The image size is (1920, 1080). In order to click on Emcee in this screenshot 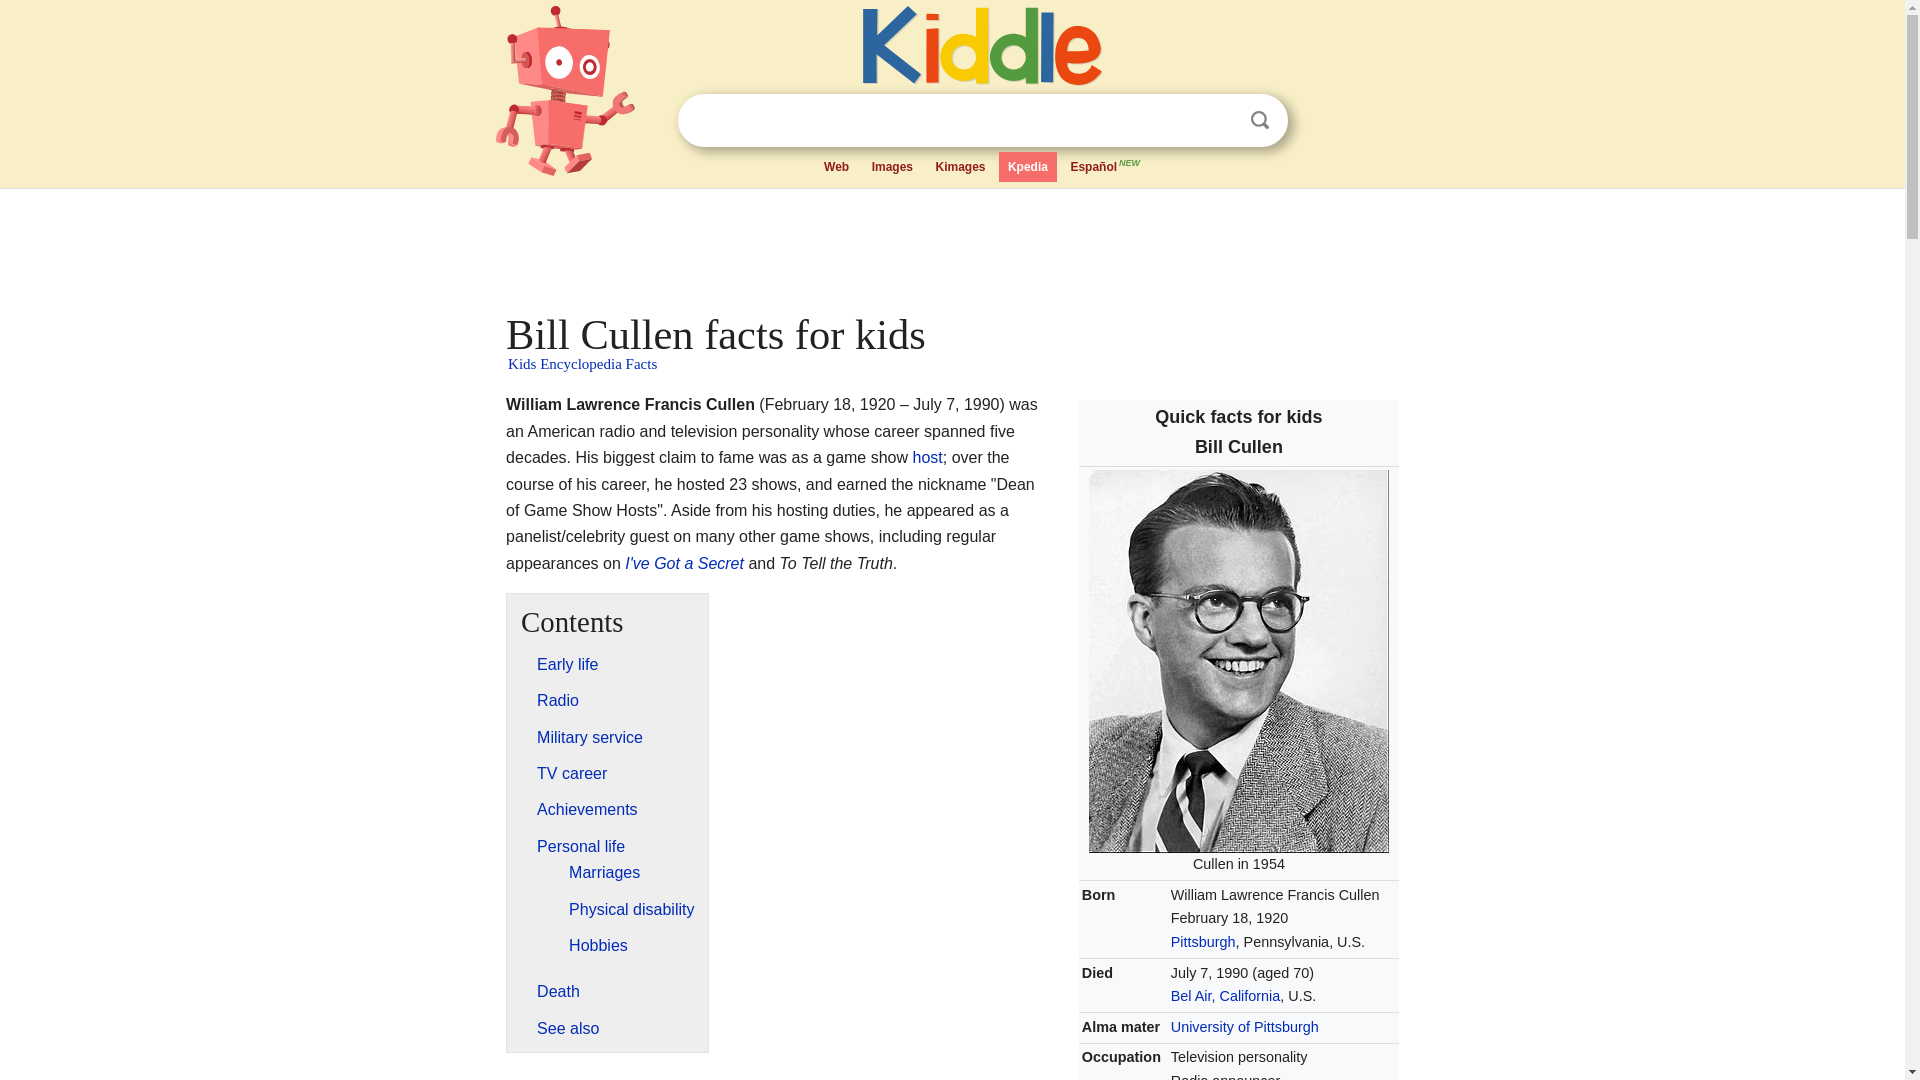, I will do `click(928, 457)`.